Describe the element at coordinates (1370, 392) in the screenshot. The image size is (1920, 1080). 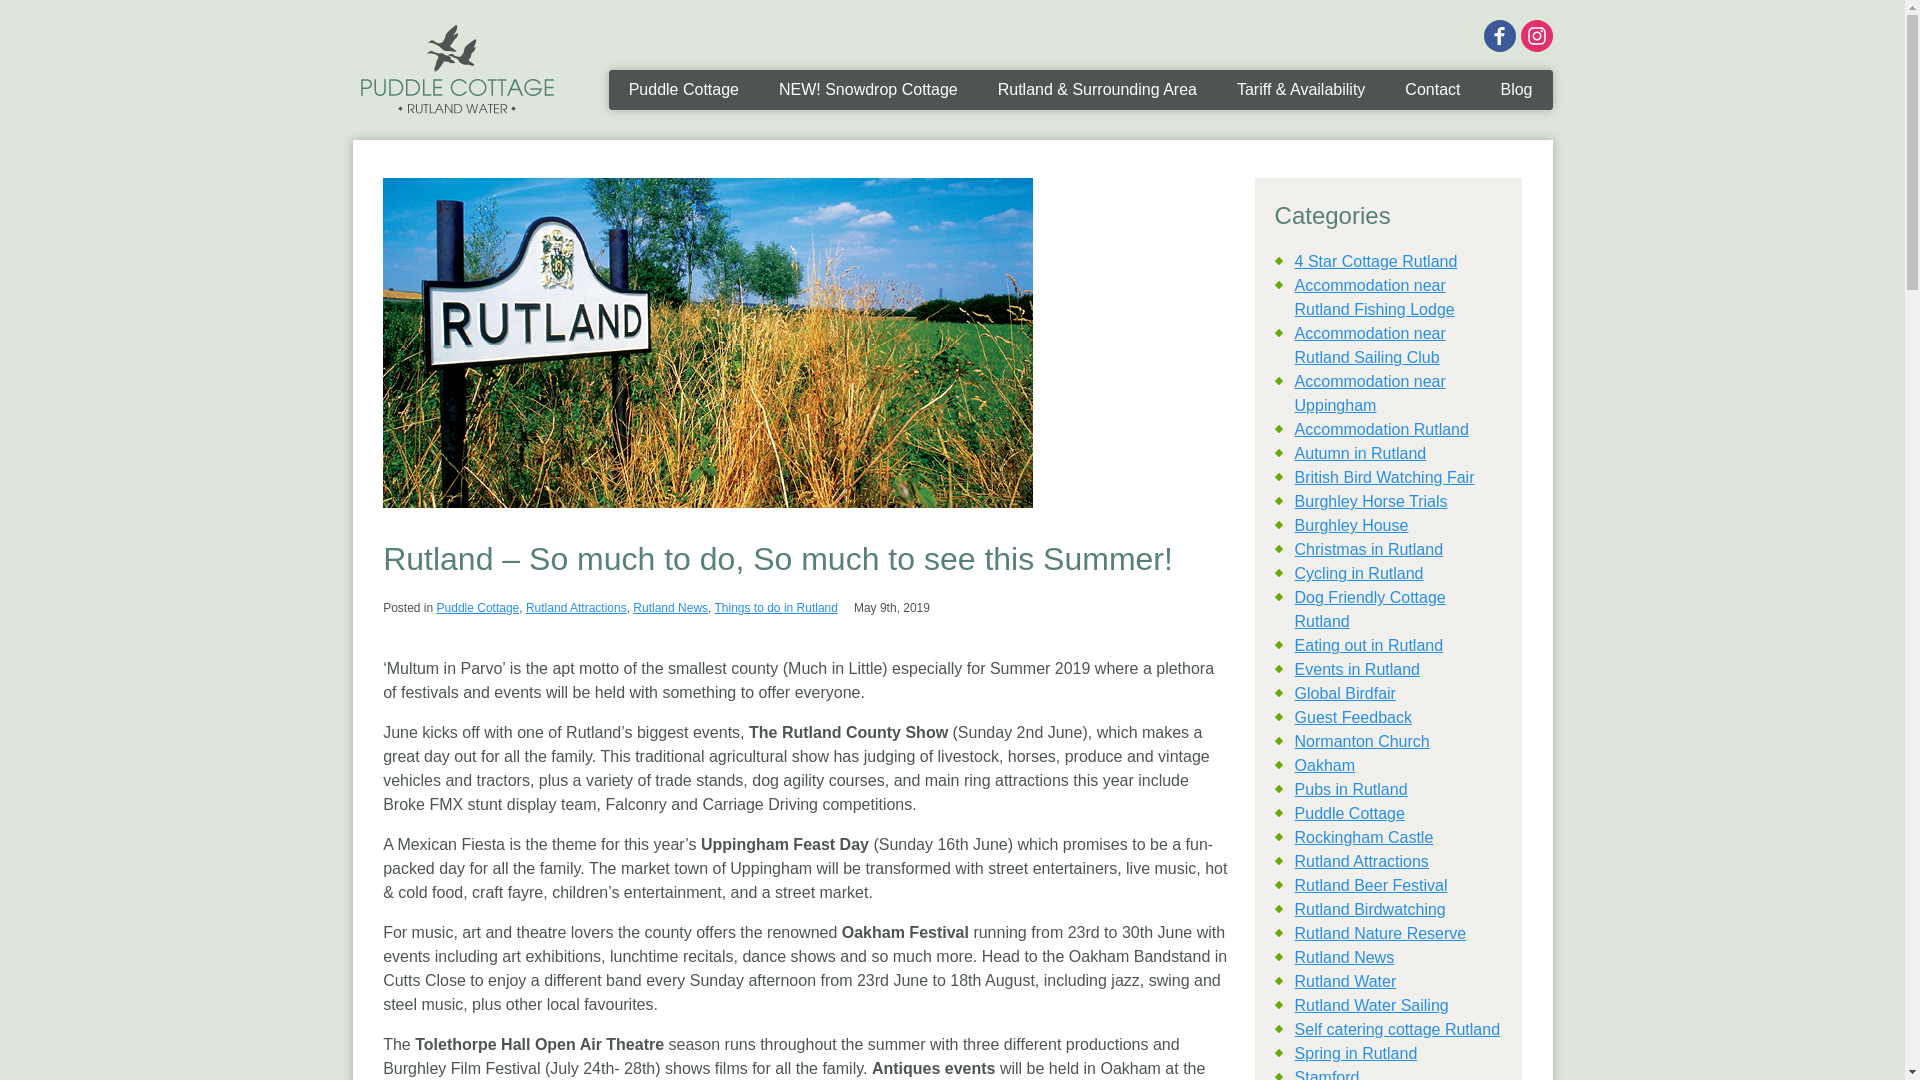
I see `Accommodation near Uppingham` at that location.